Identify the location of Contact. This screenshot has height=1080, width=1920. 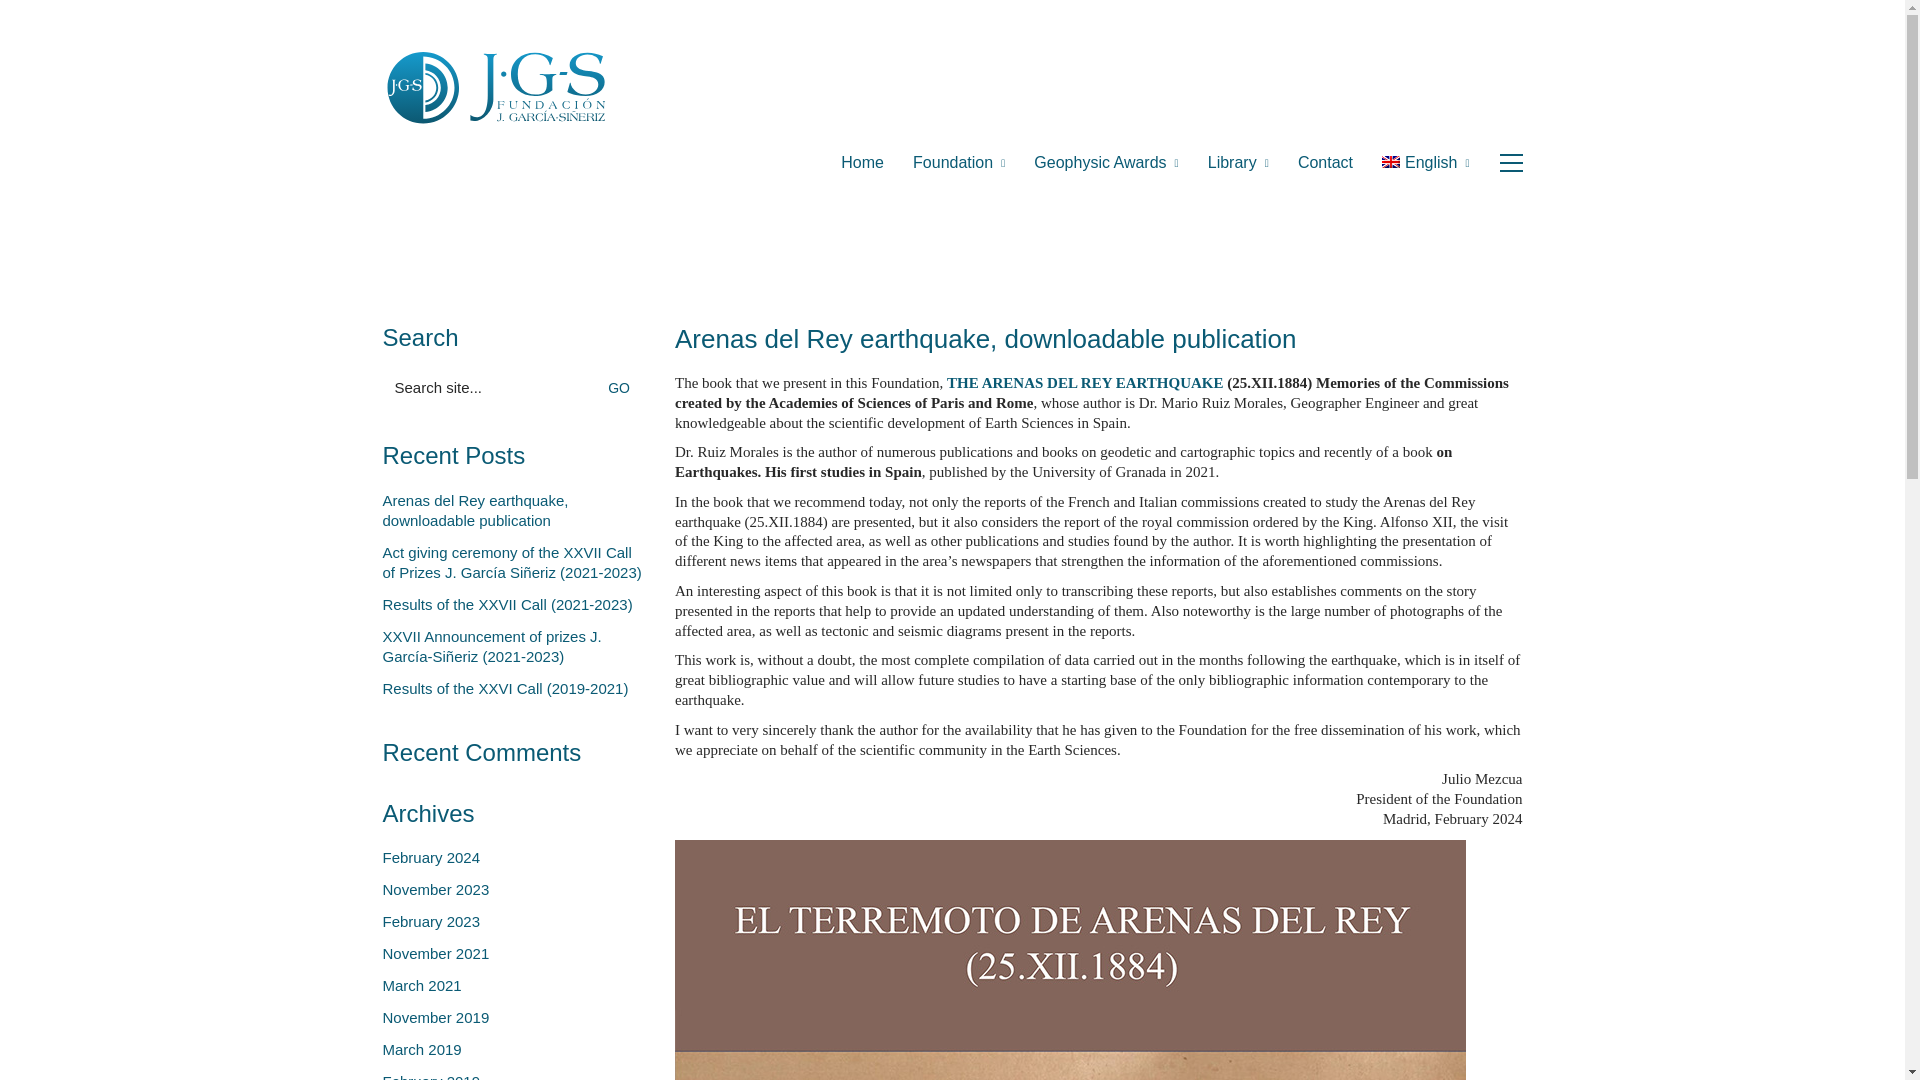
(1325, 162).